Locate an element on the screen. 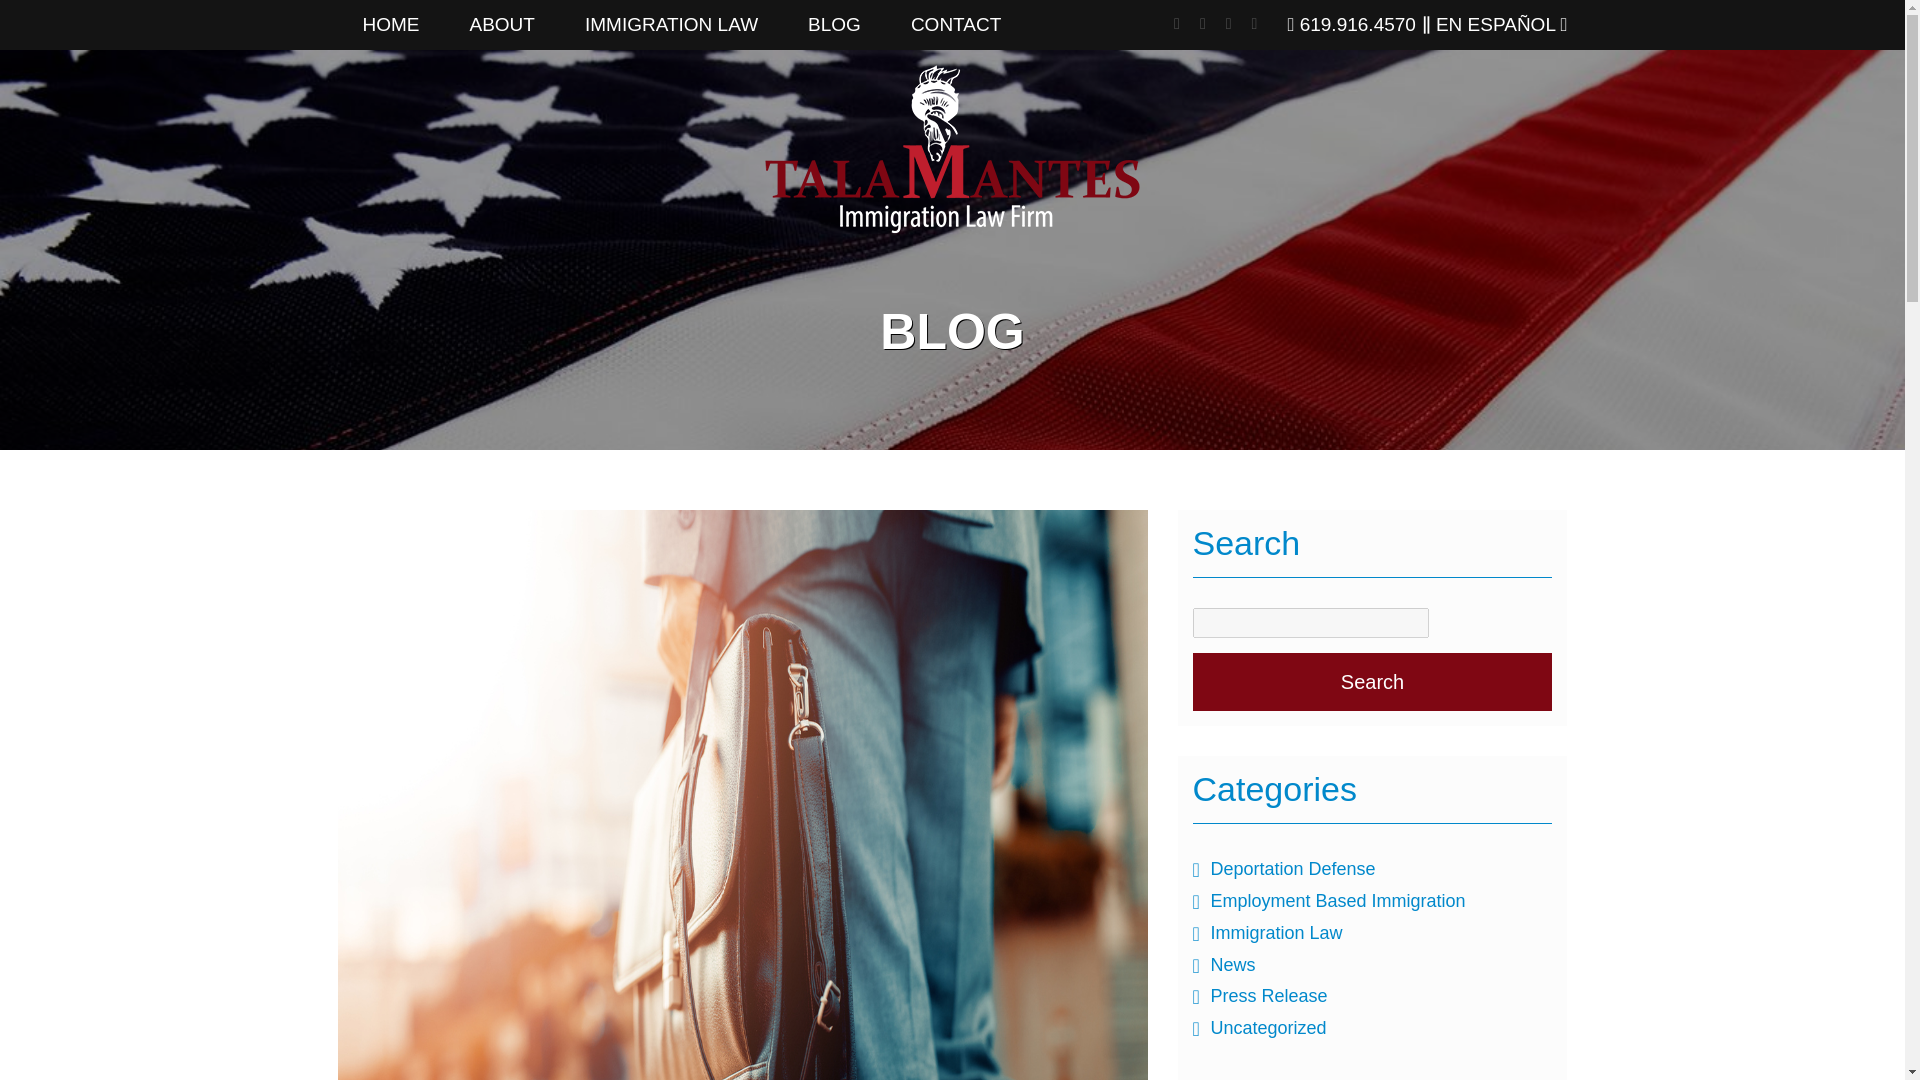  IMMIGRATION LAW is located at coordinates (672, 24).